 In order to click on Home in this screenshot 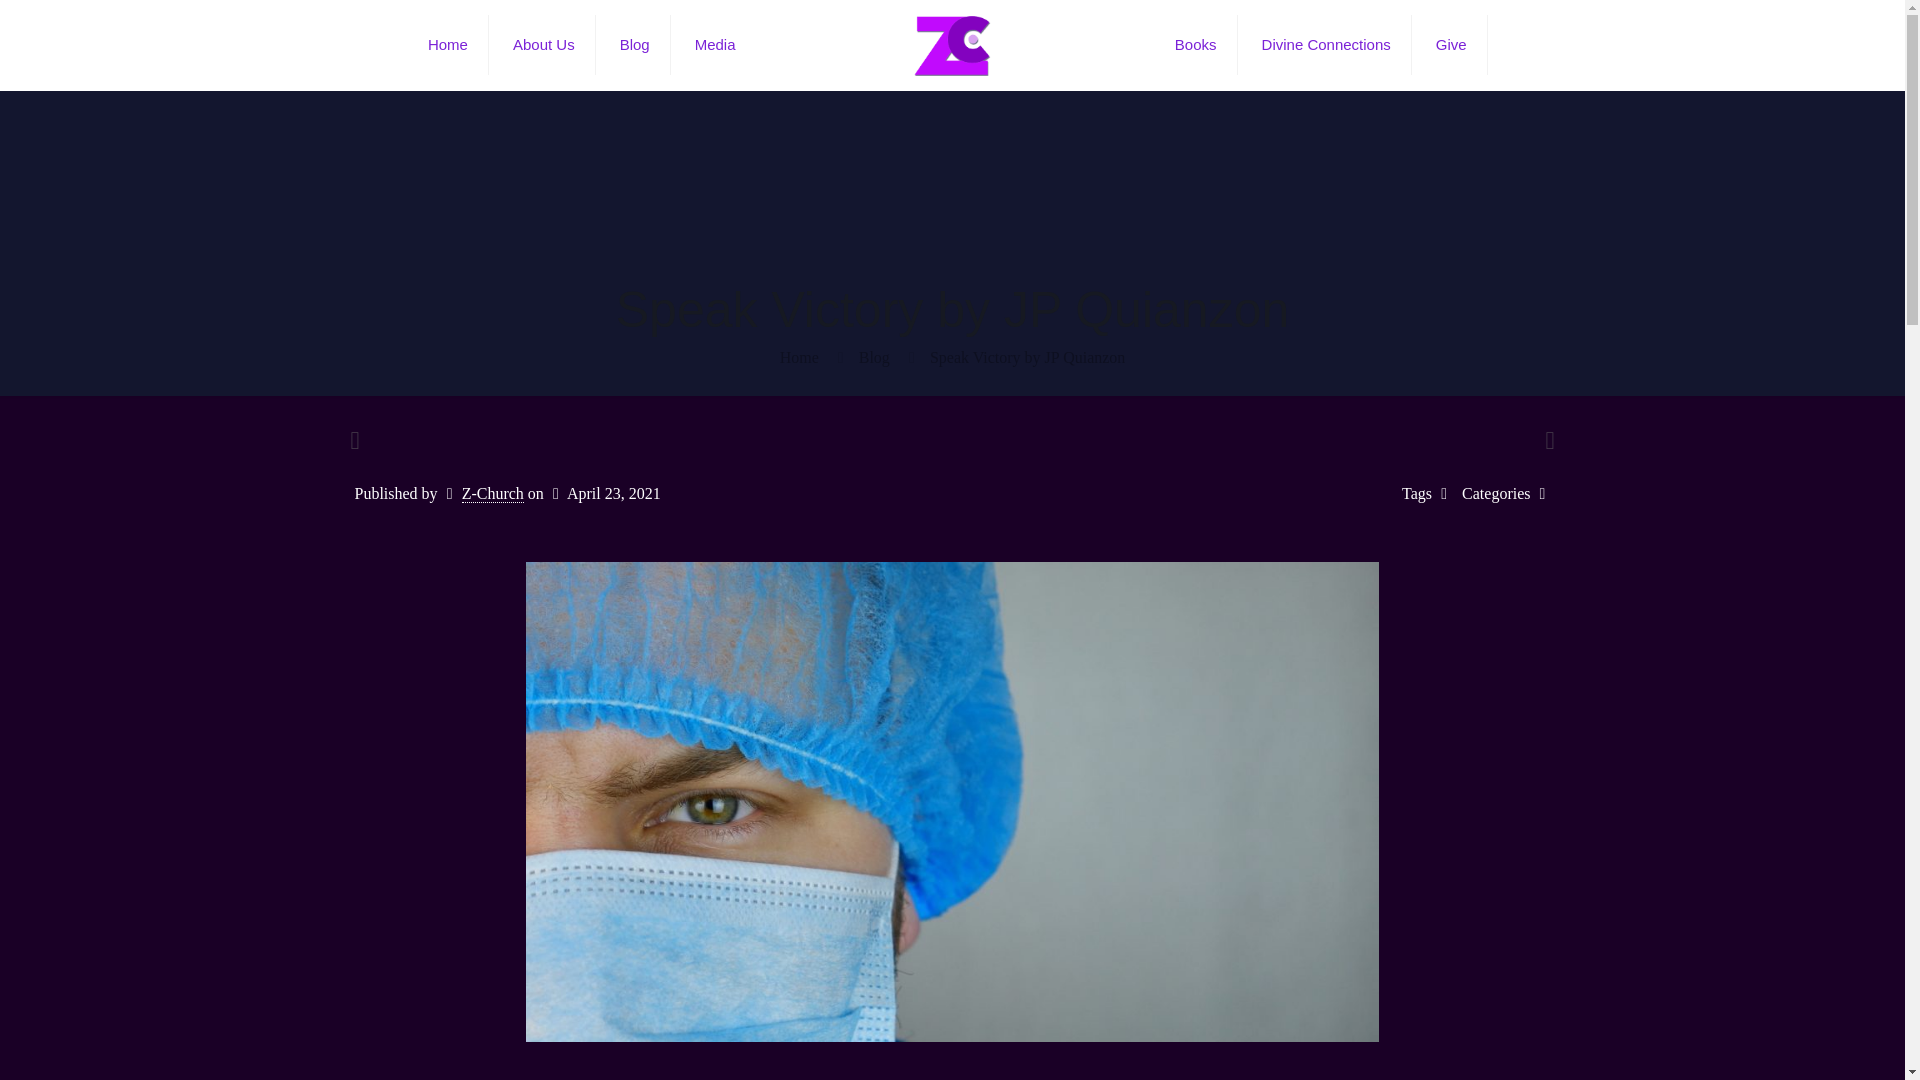, I will do `click(799, 357)`.